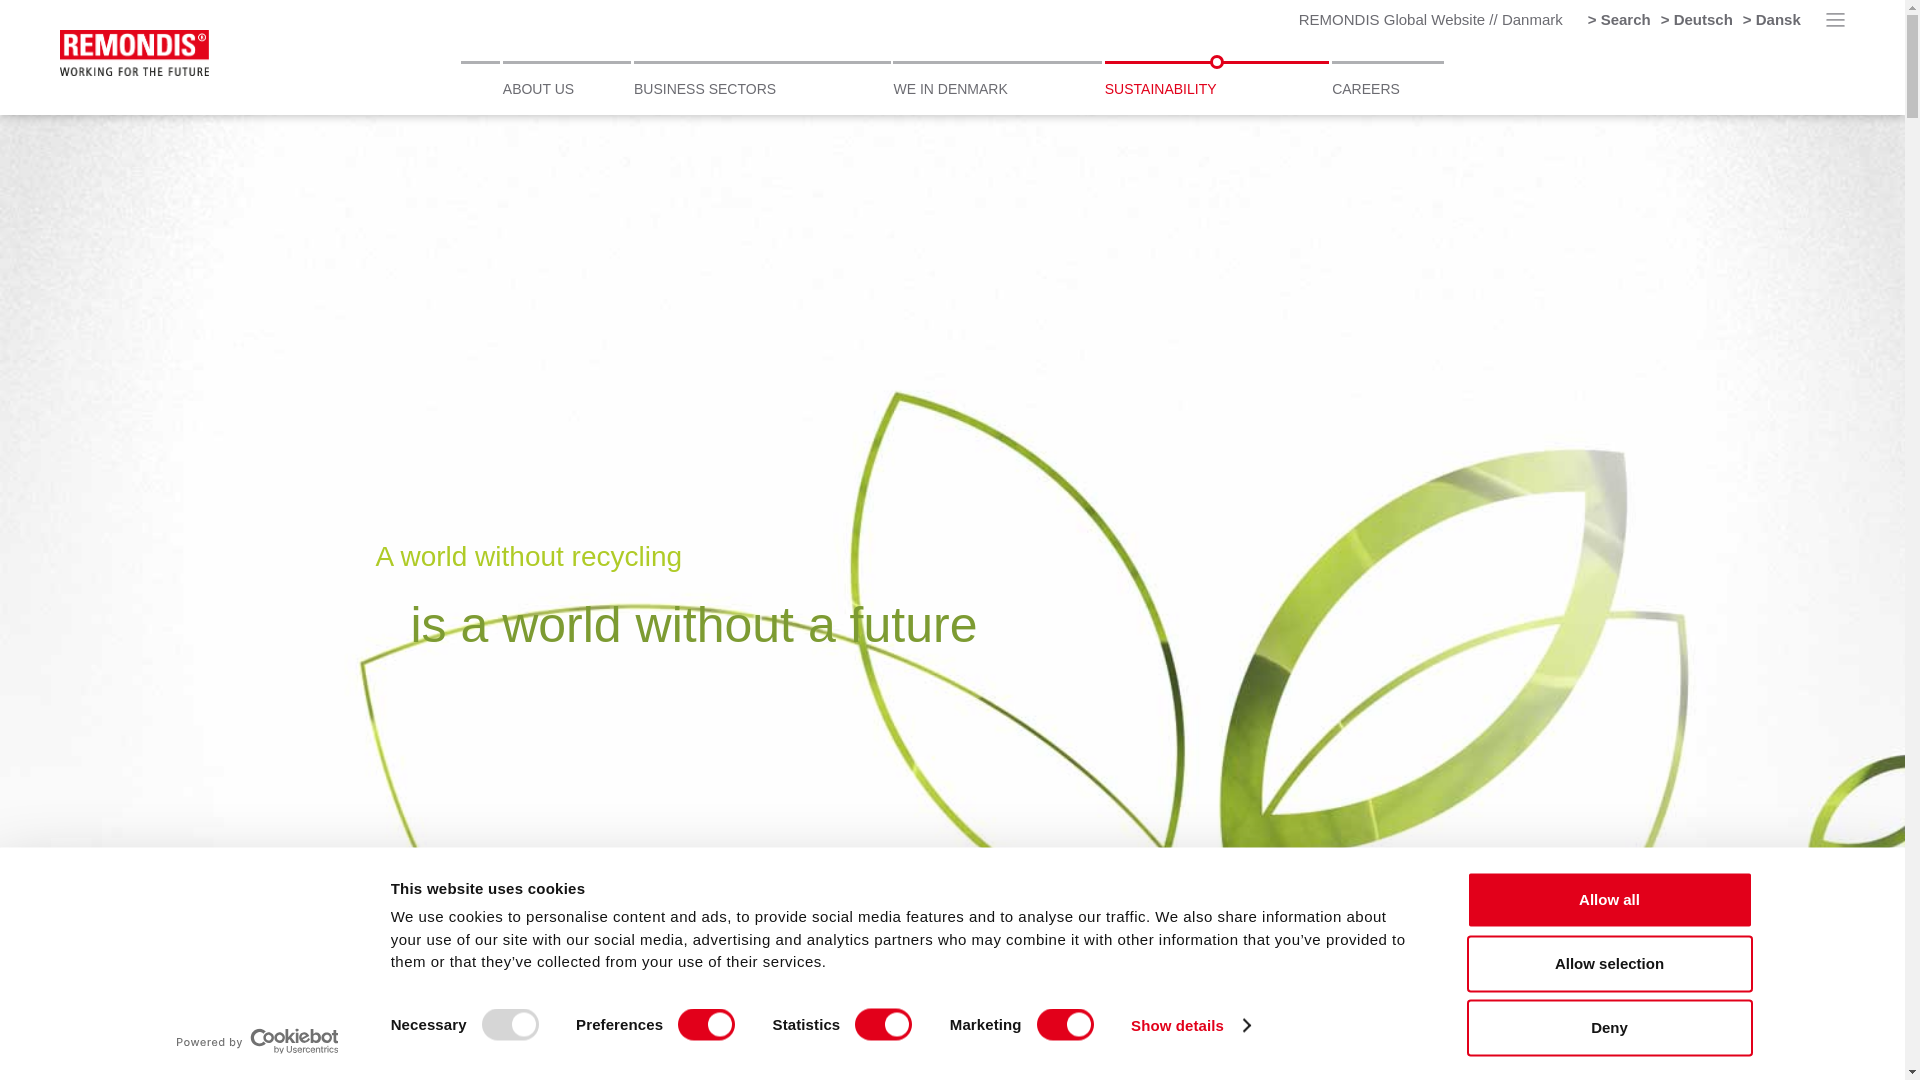 This screenshot has width=1920, height=1080. What do you see at coordinates (1190, 1026) in the screenshot?
I see `Show details` at bounding box center [1190, 1026].